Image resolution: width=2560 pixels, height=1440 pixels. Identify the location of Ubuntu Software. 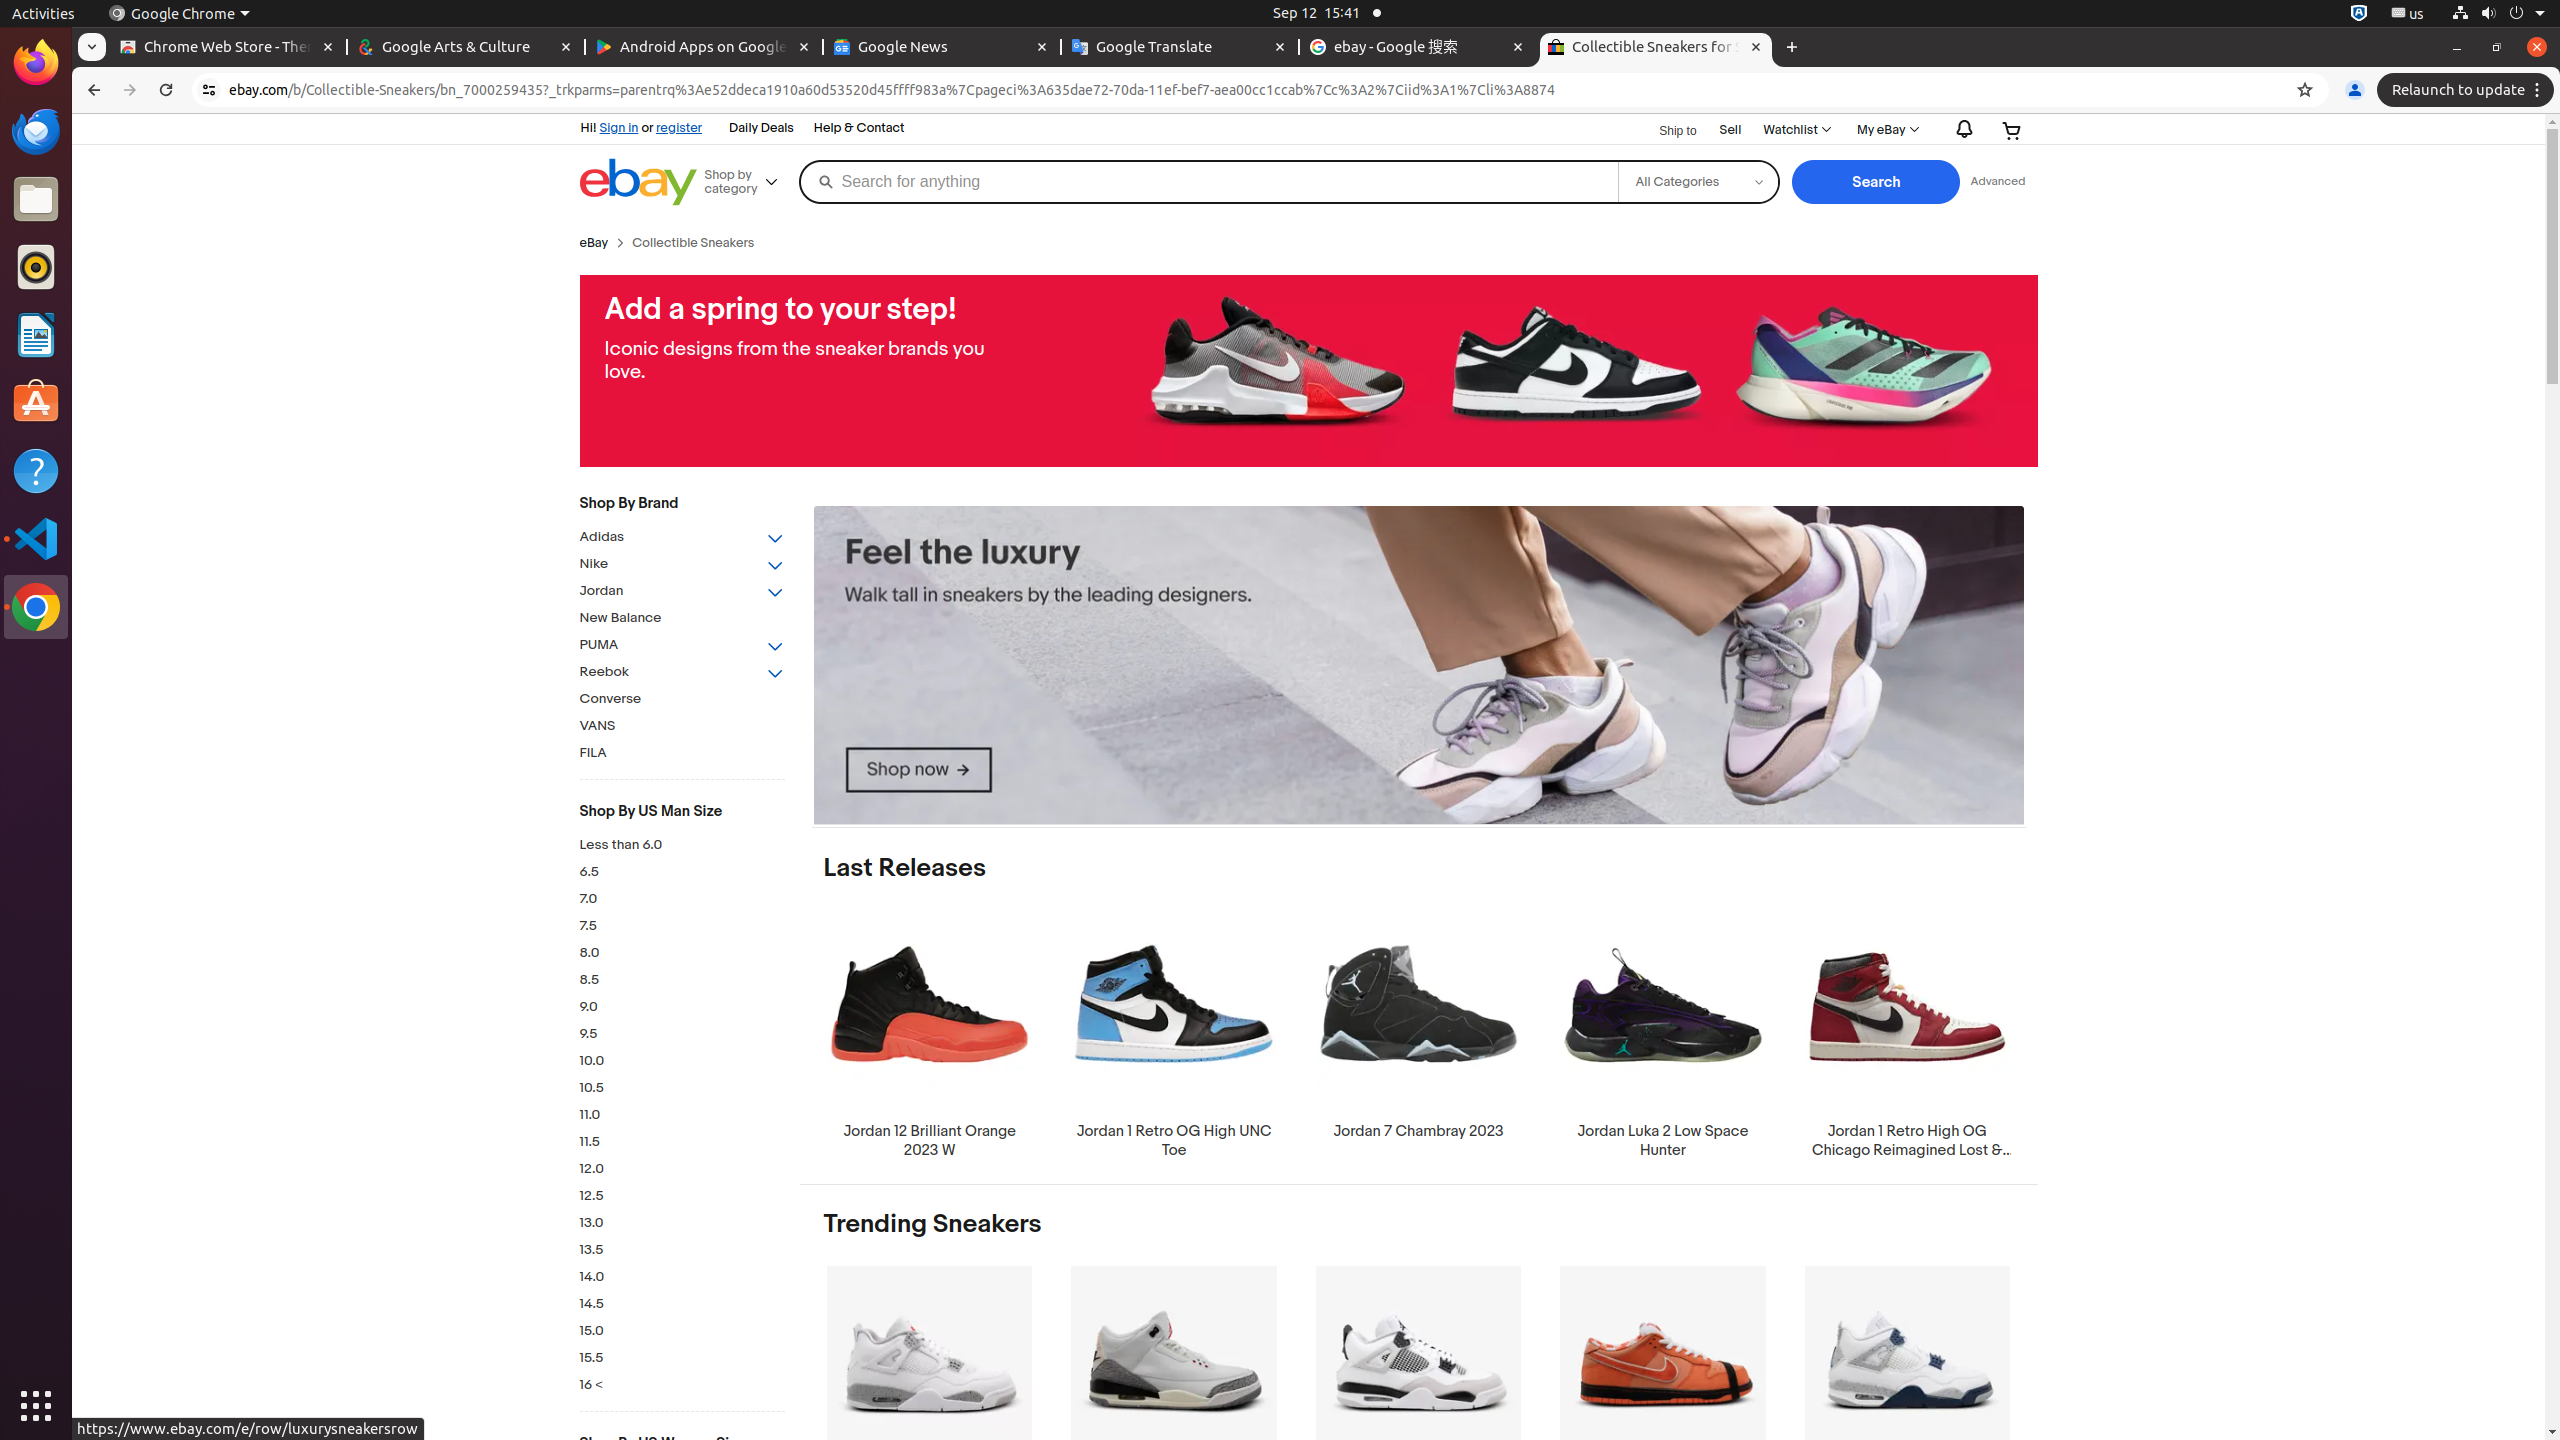
(36, 402).